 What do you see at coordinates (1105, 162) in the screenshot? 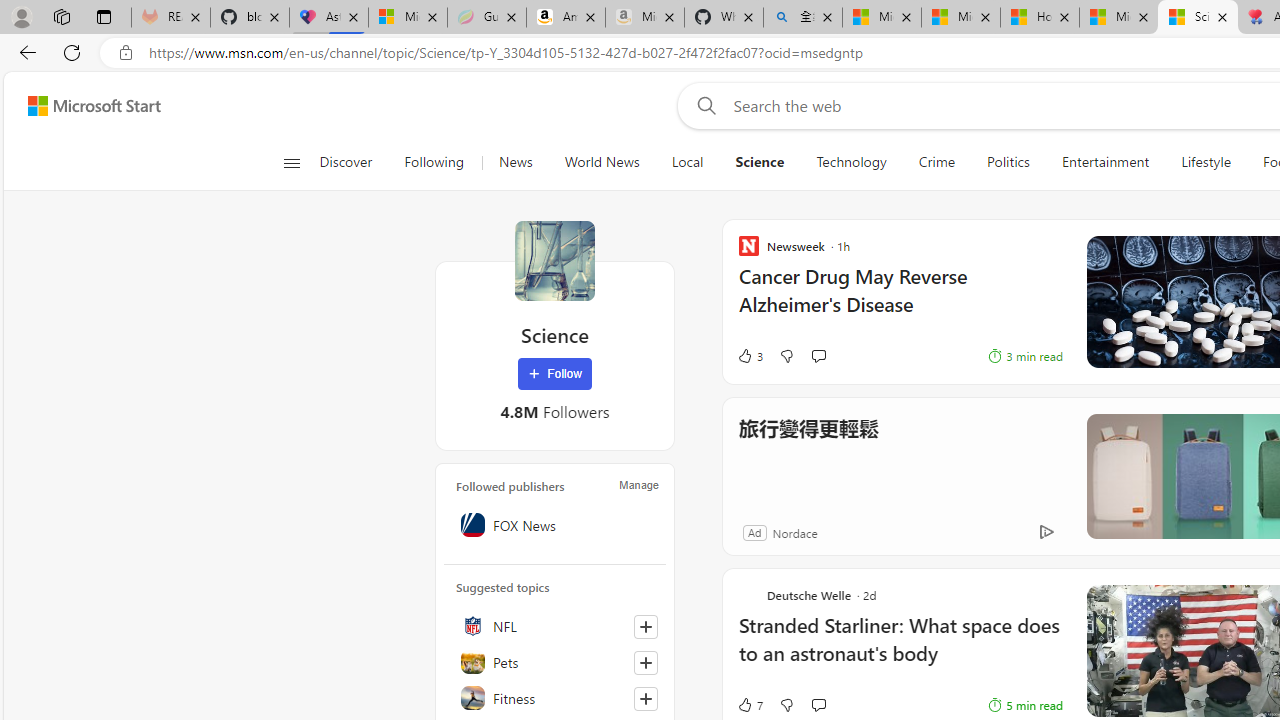
I see `Entertainment` at bounding box center [1105, 162].